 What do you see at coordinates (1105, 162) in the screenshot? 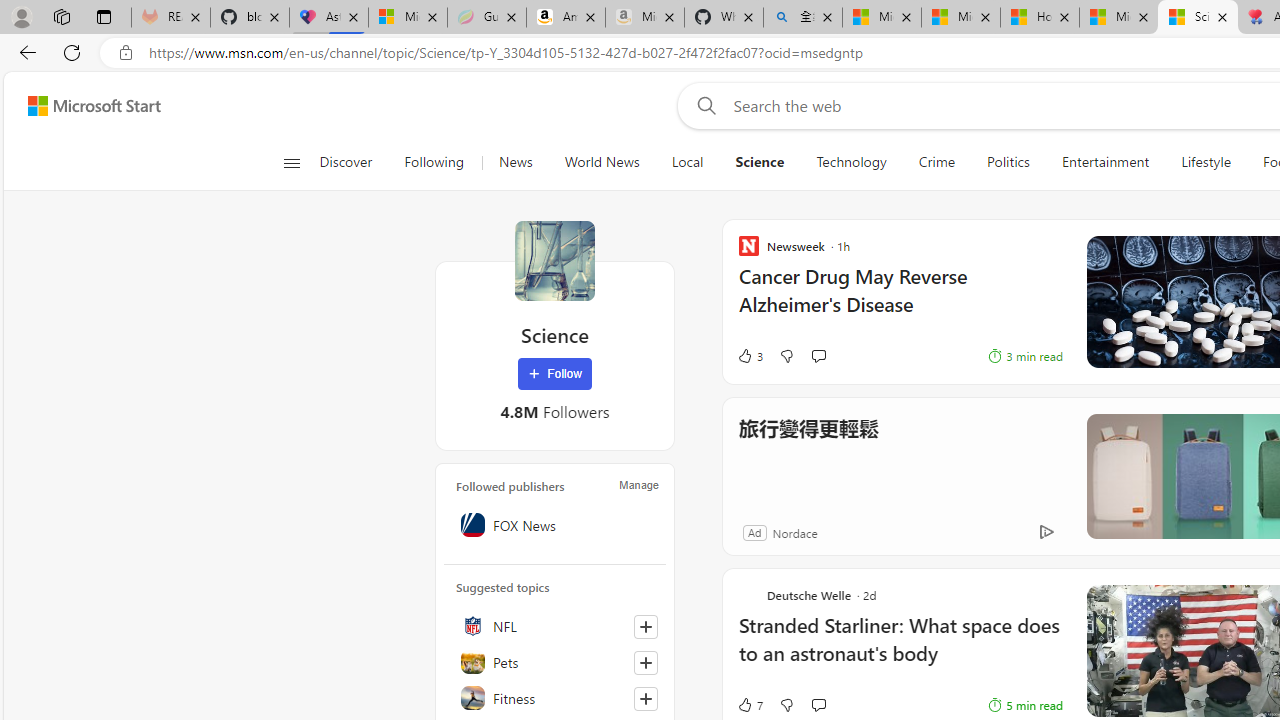
I see `Entertainment` at bounding box center [1105, 162].